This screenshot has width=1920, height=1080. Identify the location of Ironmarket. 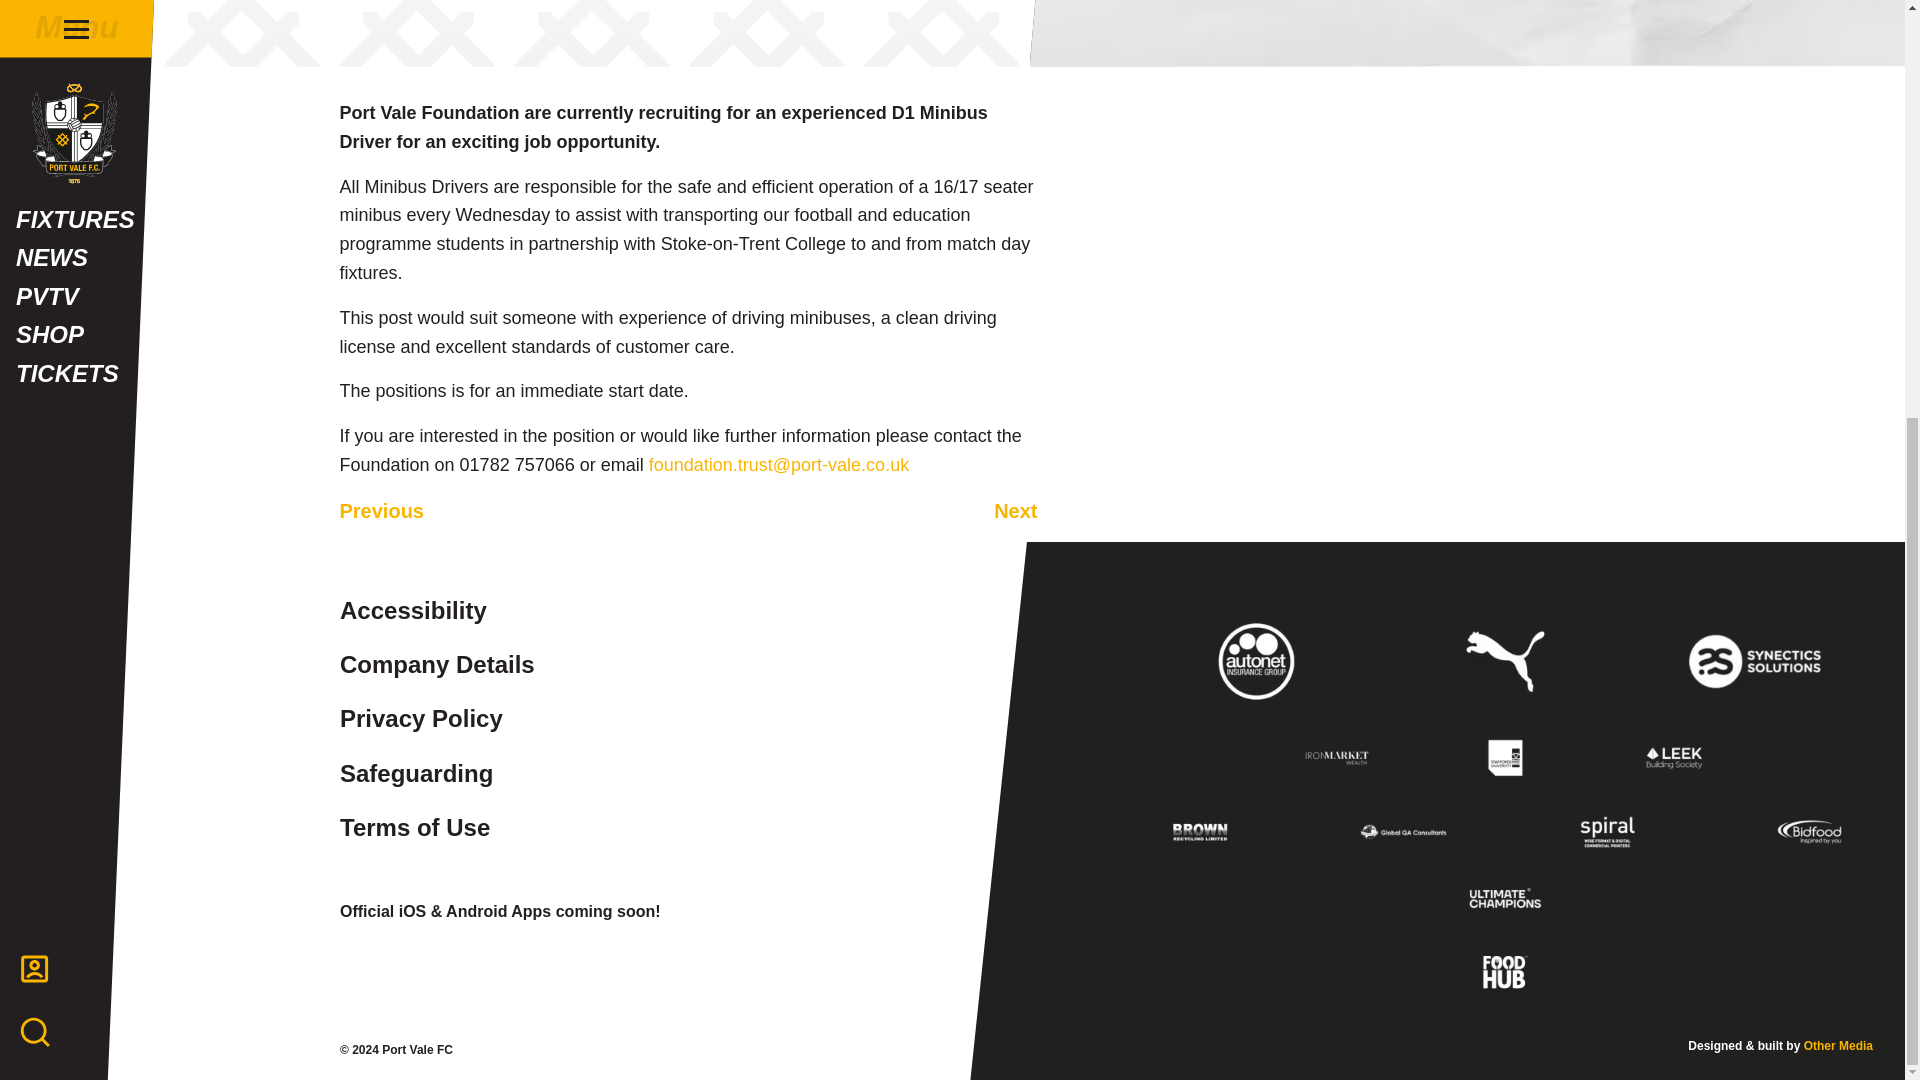
(1337, 758).